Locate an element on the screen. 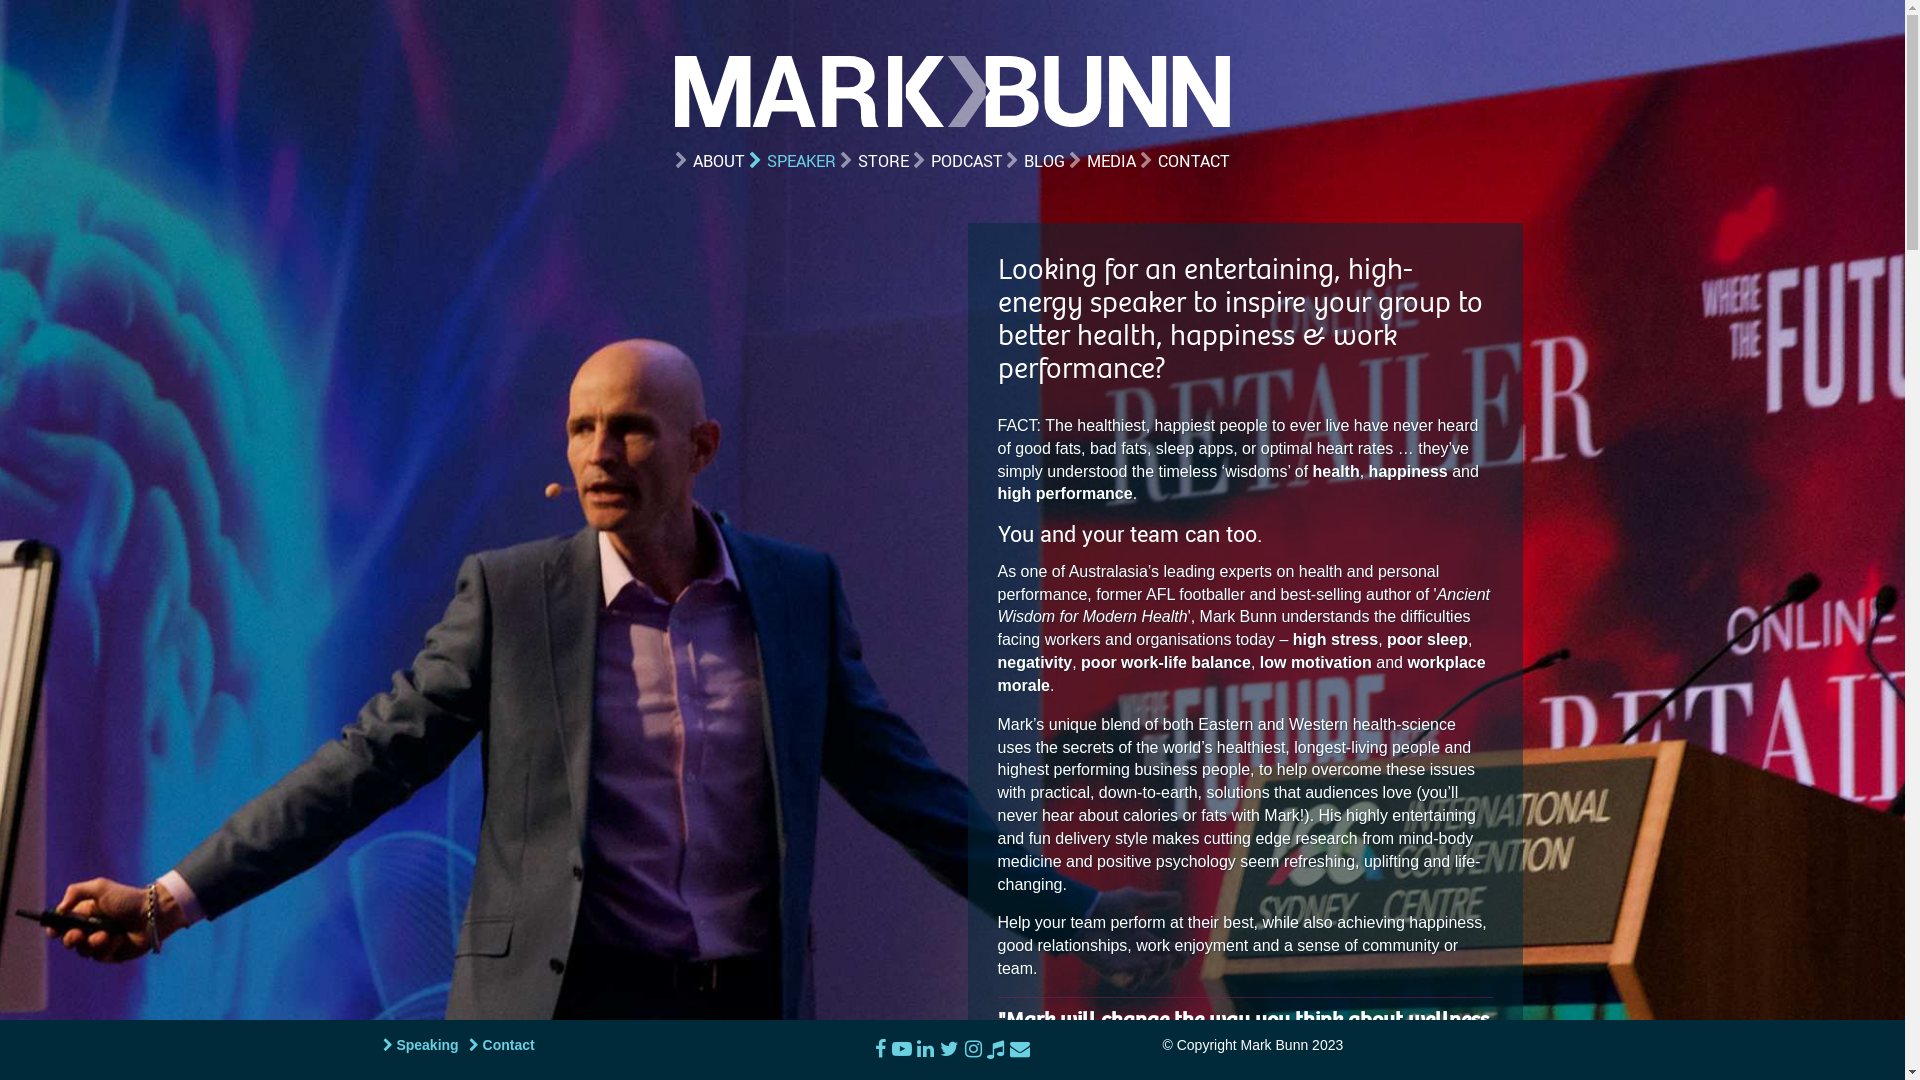  Speaking is located at coordinates (420, 1045).